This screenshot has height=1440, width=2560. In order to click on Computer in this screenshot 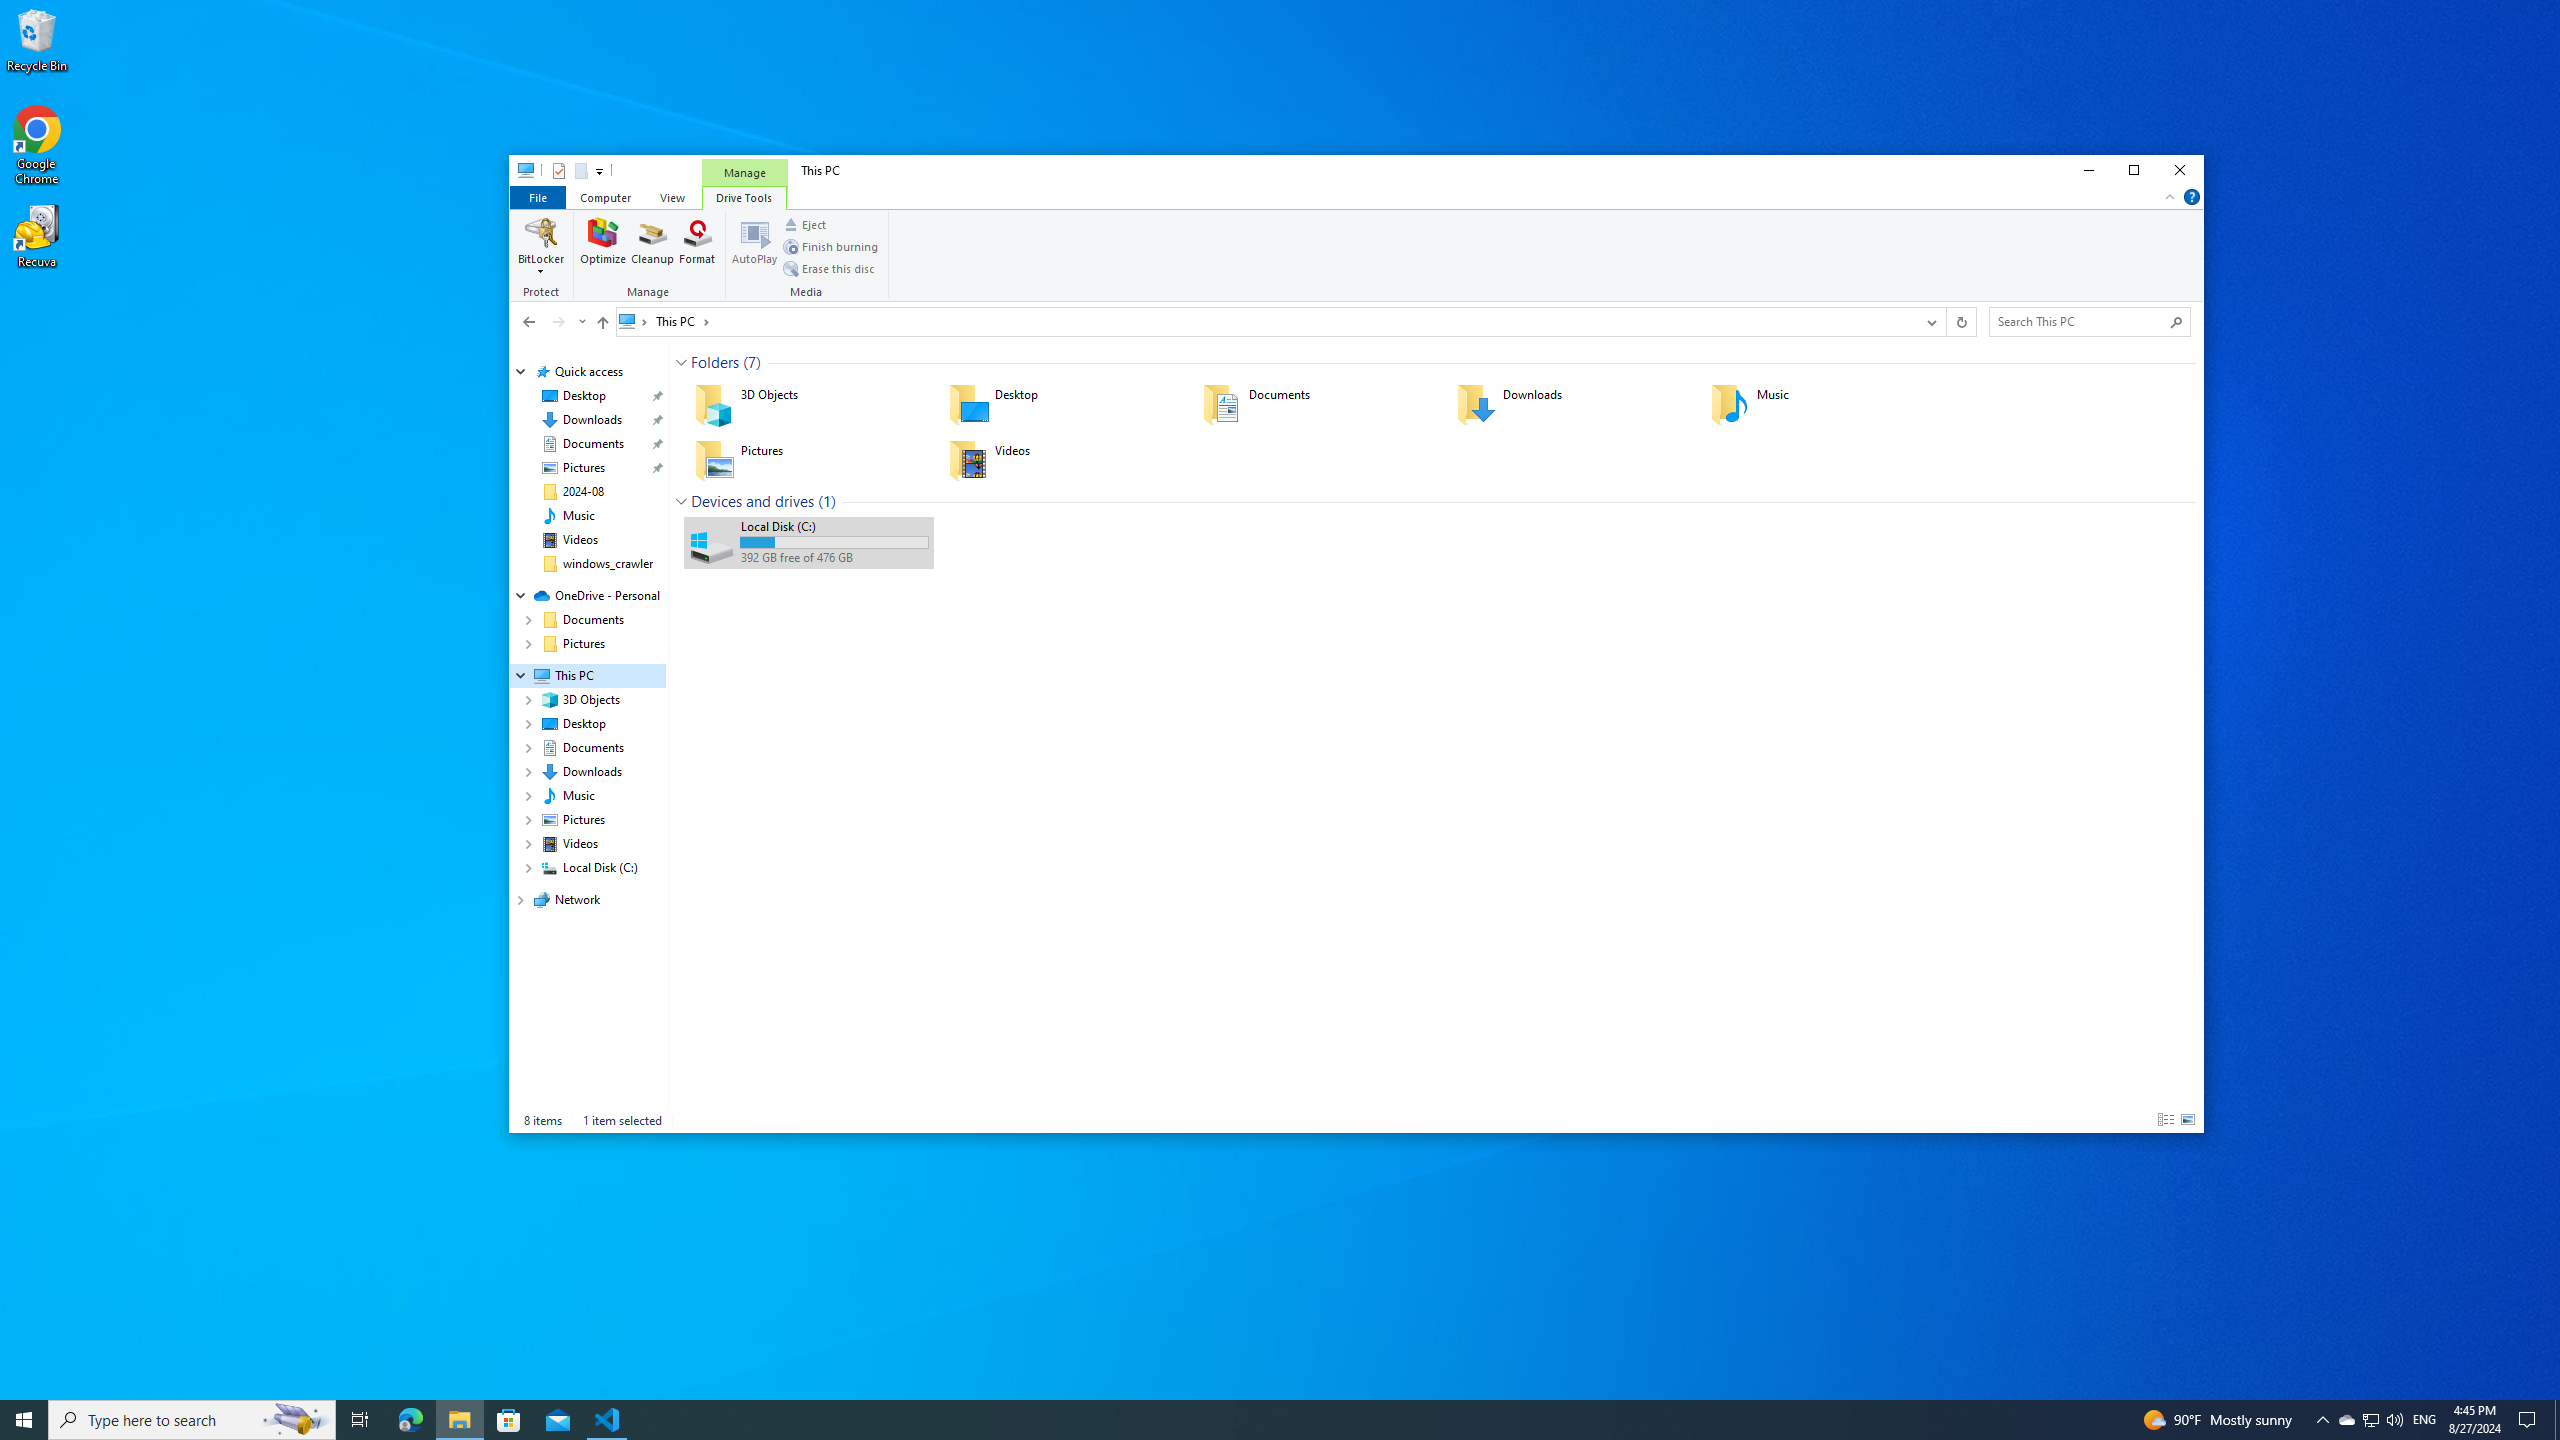, I will do `click(605, 196)`.